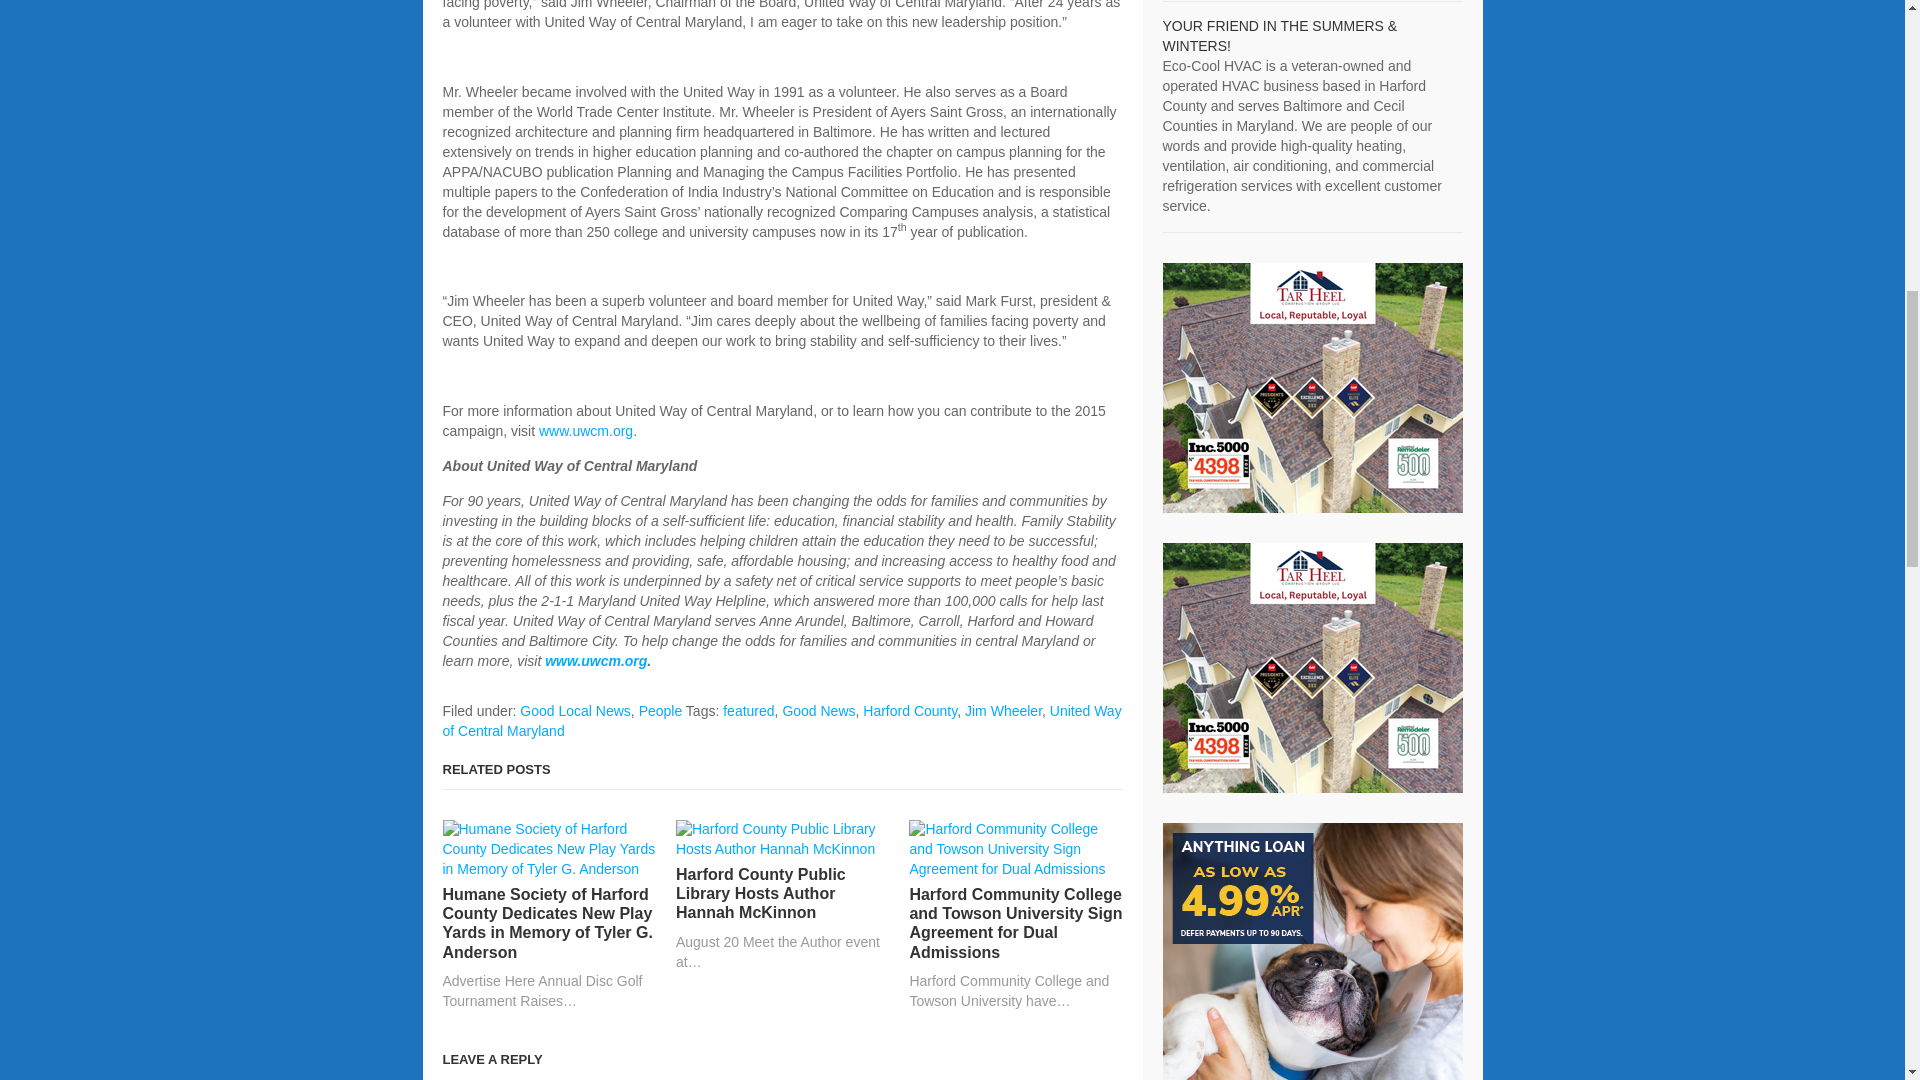 Image resolution: width=1920 pixels, height=1080 pixels. Describe the element at coordinates (596, 660) in the screenshot. I see `www.uwcm.org` at that location.